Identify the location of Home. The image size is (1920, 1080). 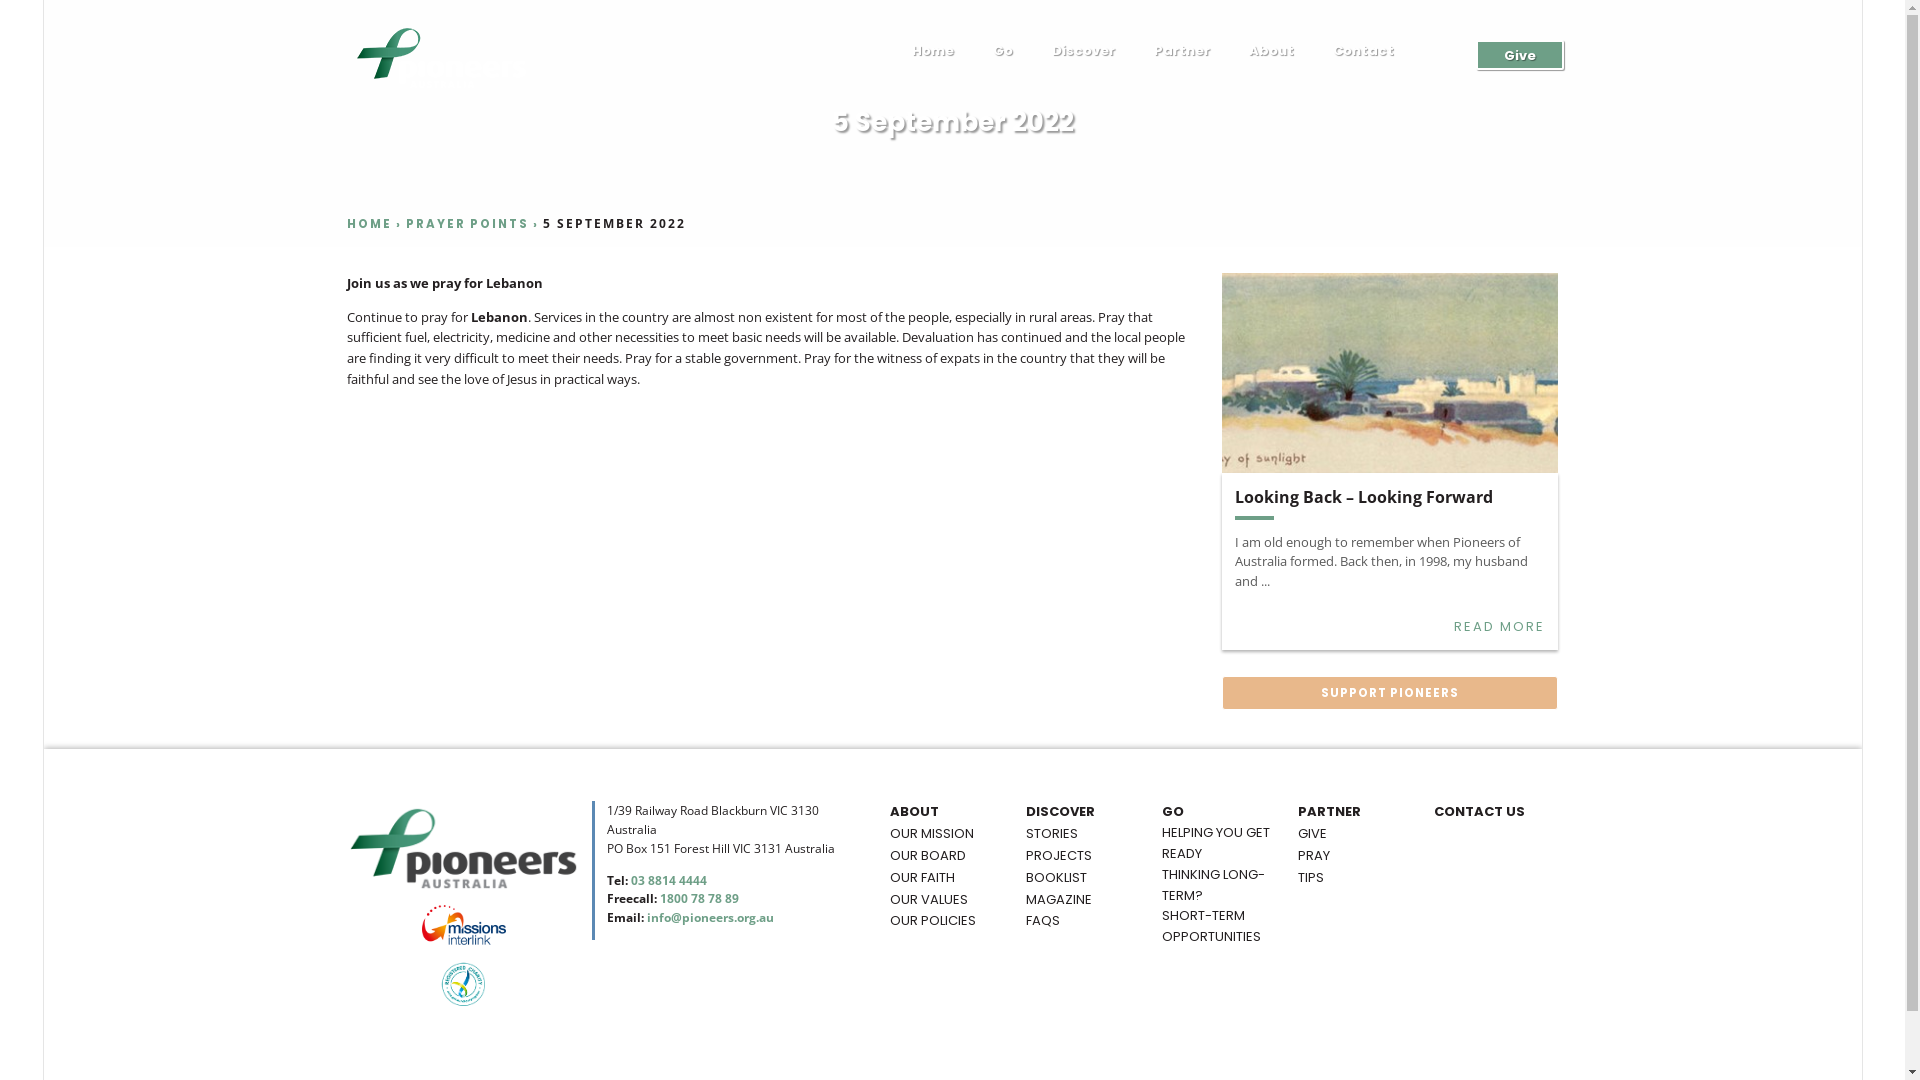
(933, 56).